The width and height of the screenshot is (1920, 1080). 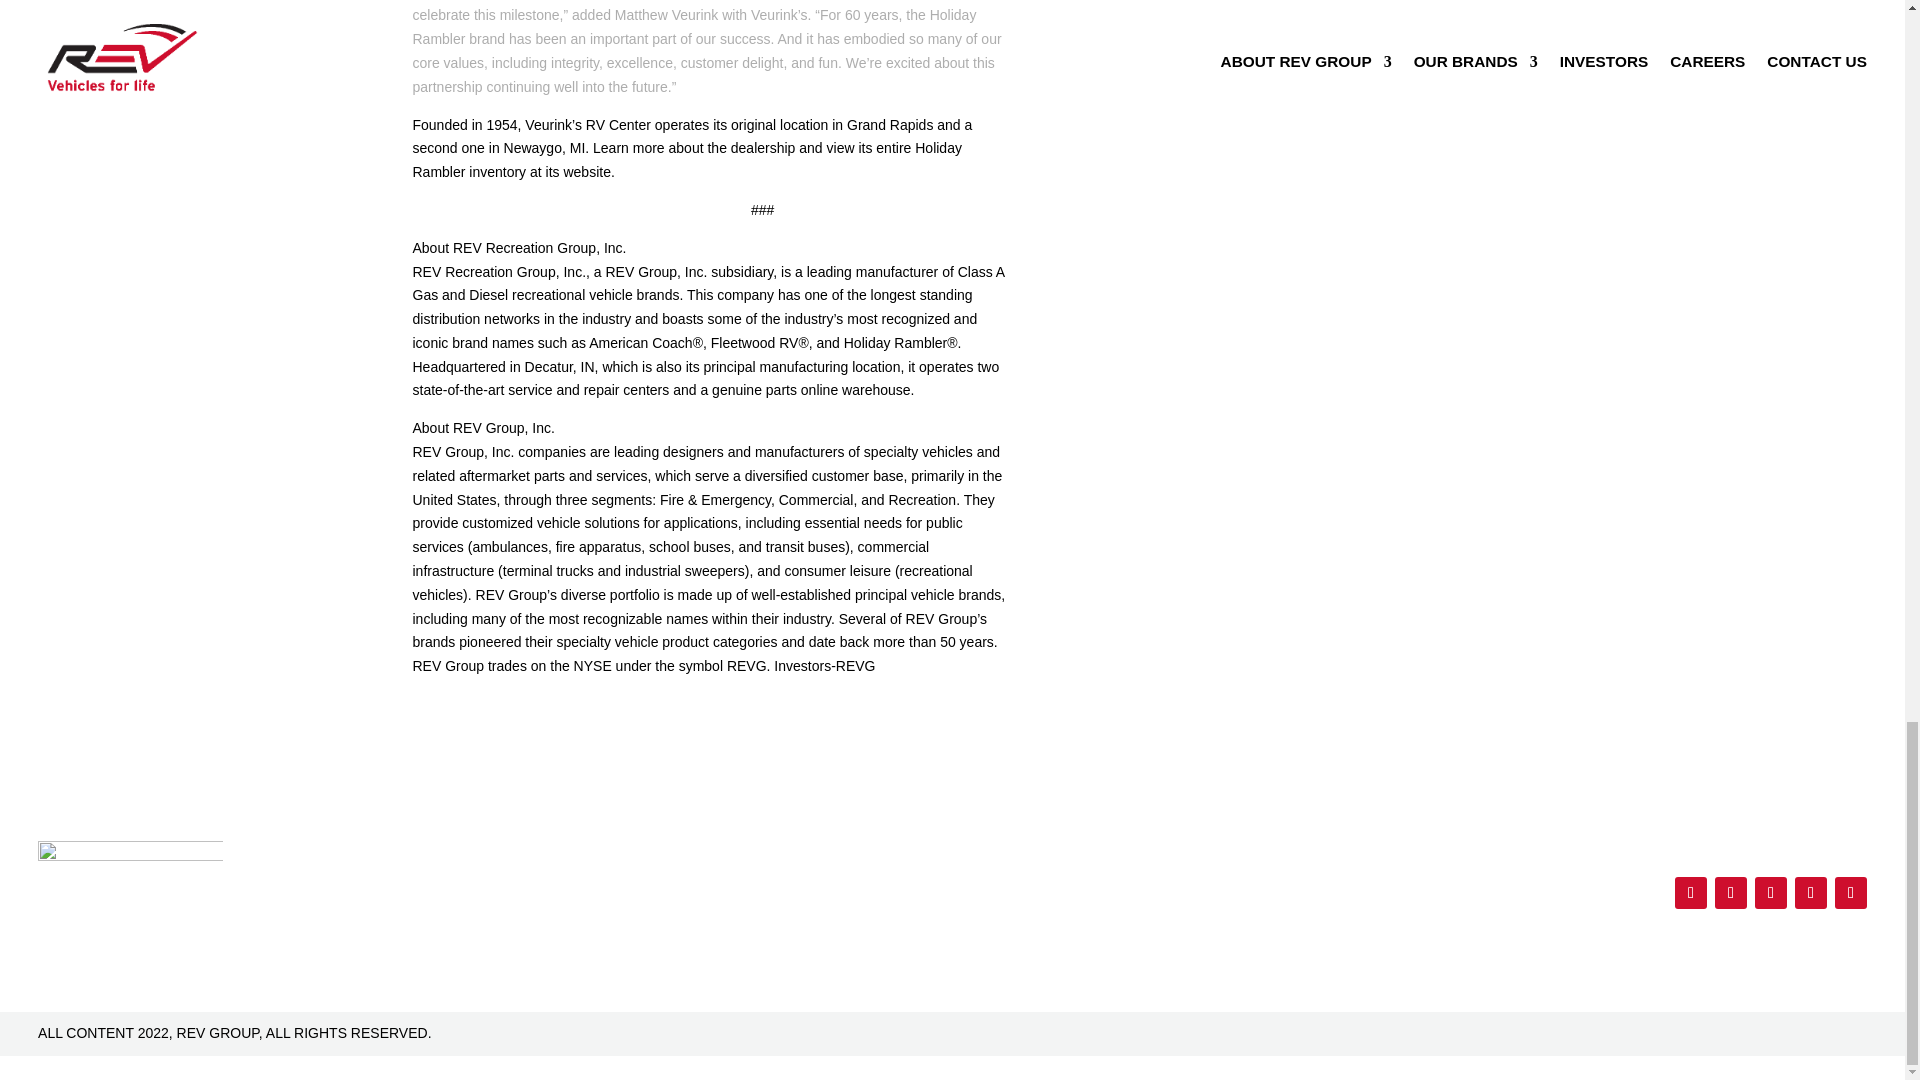 I want to click on Follow on X, so click(x=1730, y=892).